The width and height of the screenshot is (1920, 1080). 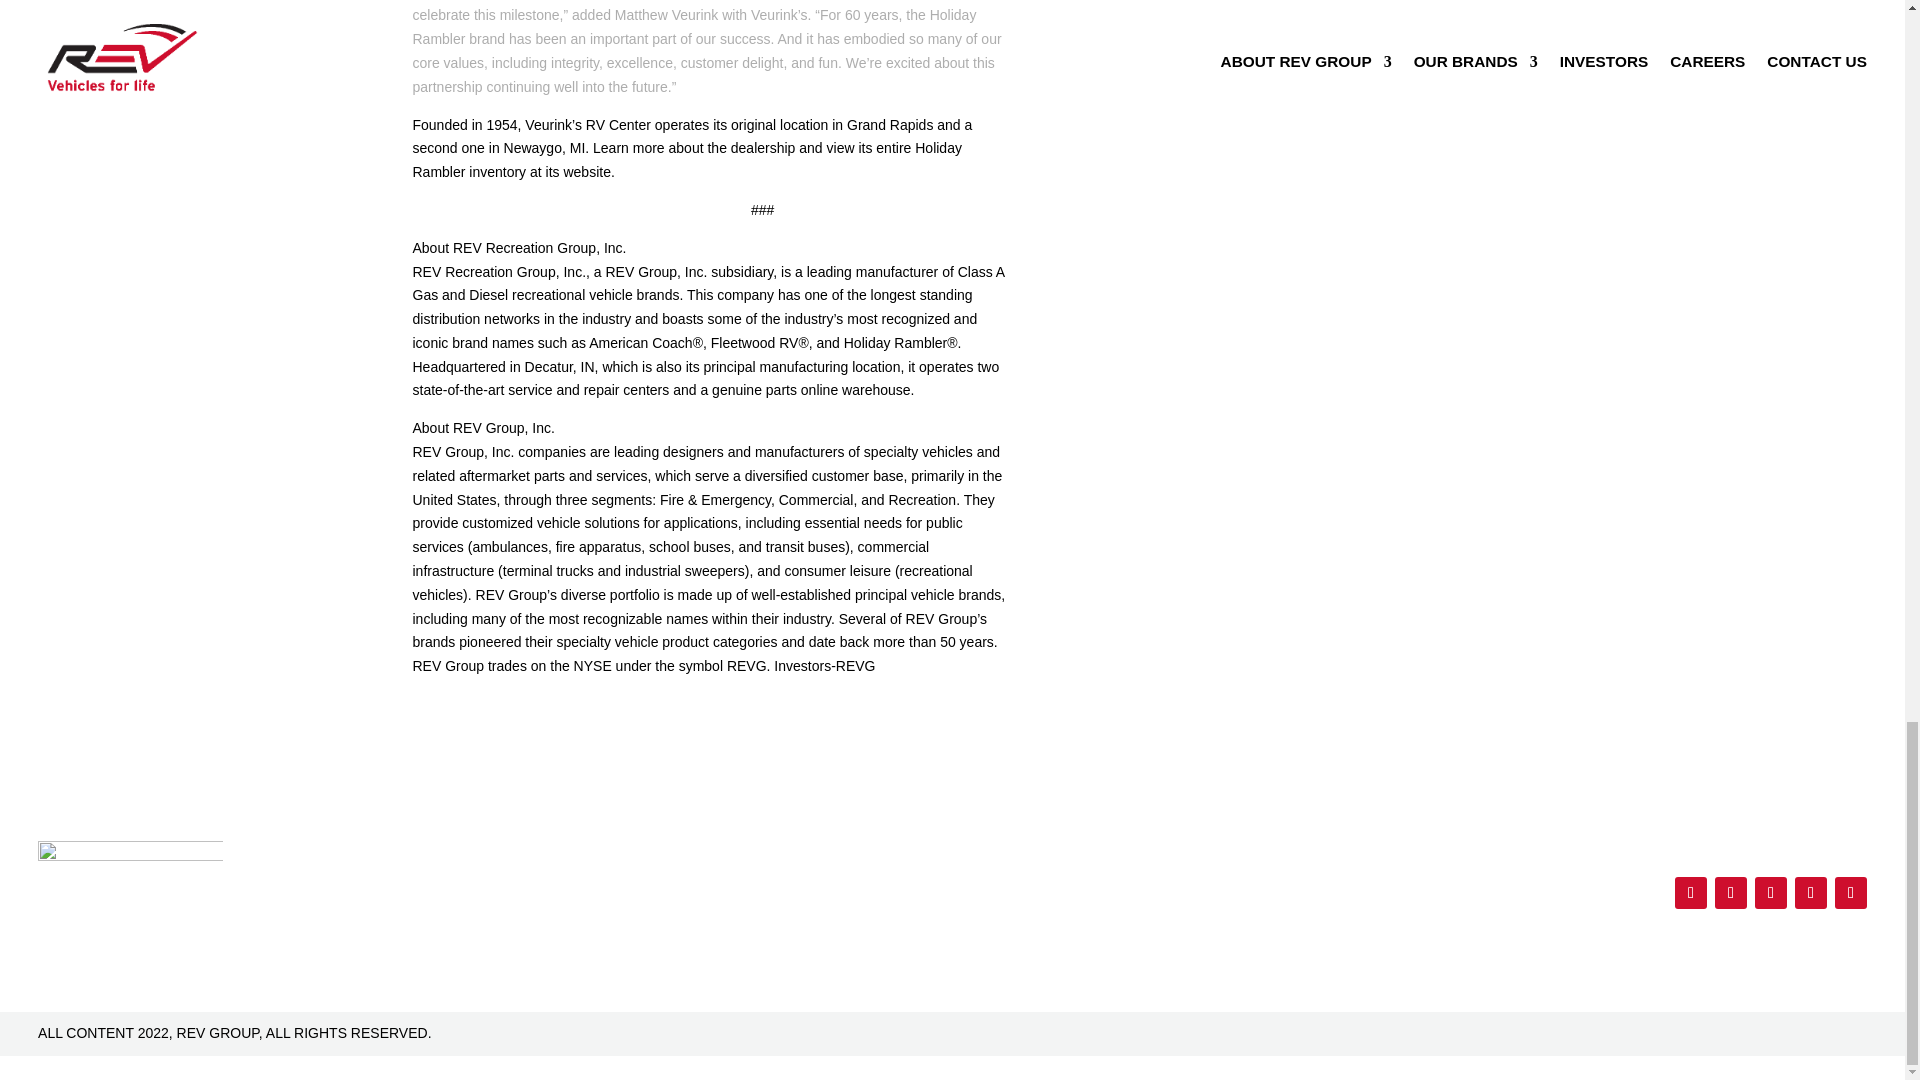 I want to click on Follow on X, so click(x=1730, y=892).